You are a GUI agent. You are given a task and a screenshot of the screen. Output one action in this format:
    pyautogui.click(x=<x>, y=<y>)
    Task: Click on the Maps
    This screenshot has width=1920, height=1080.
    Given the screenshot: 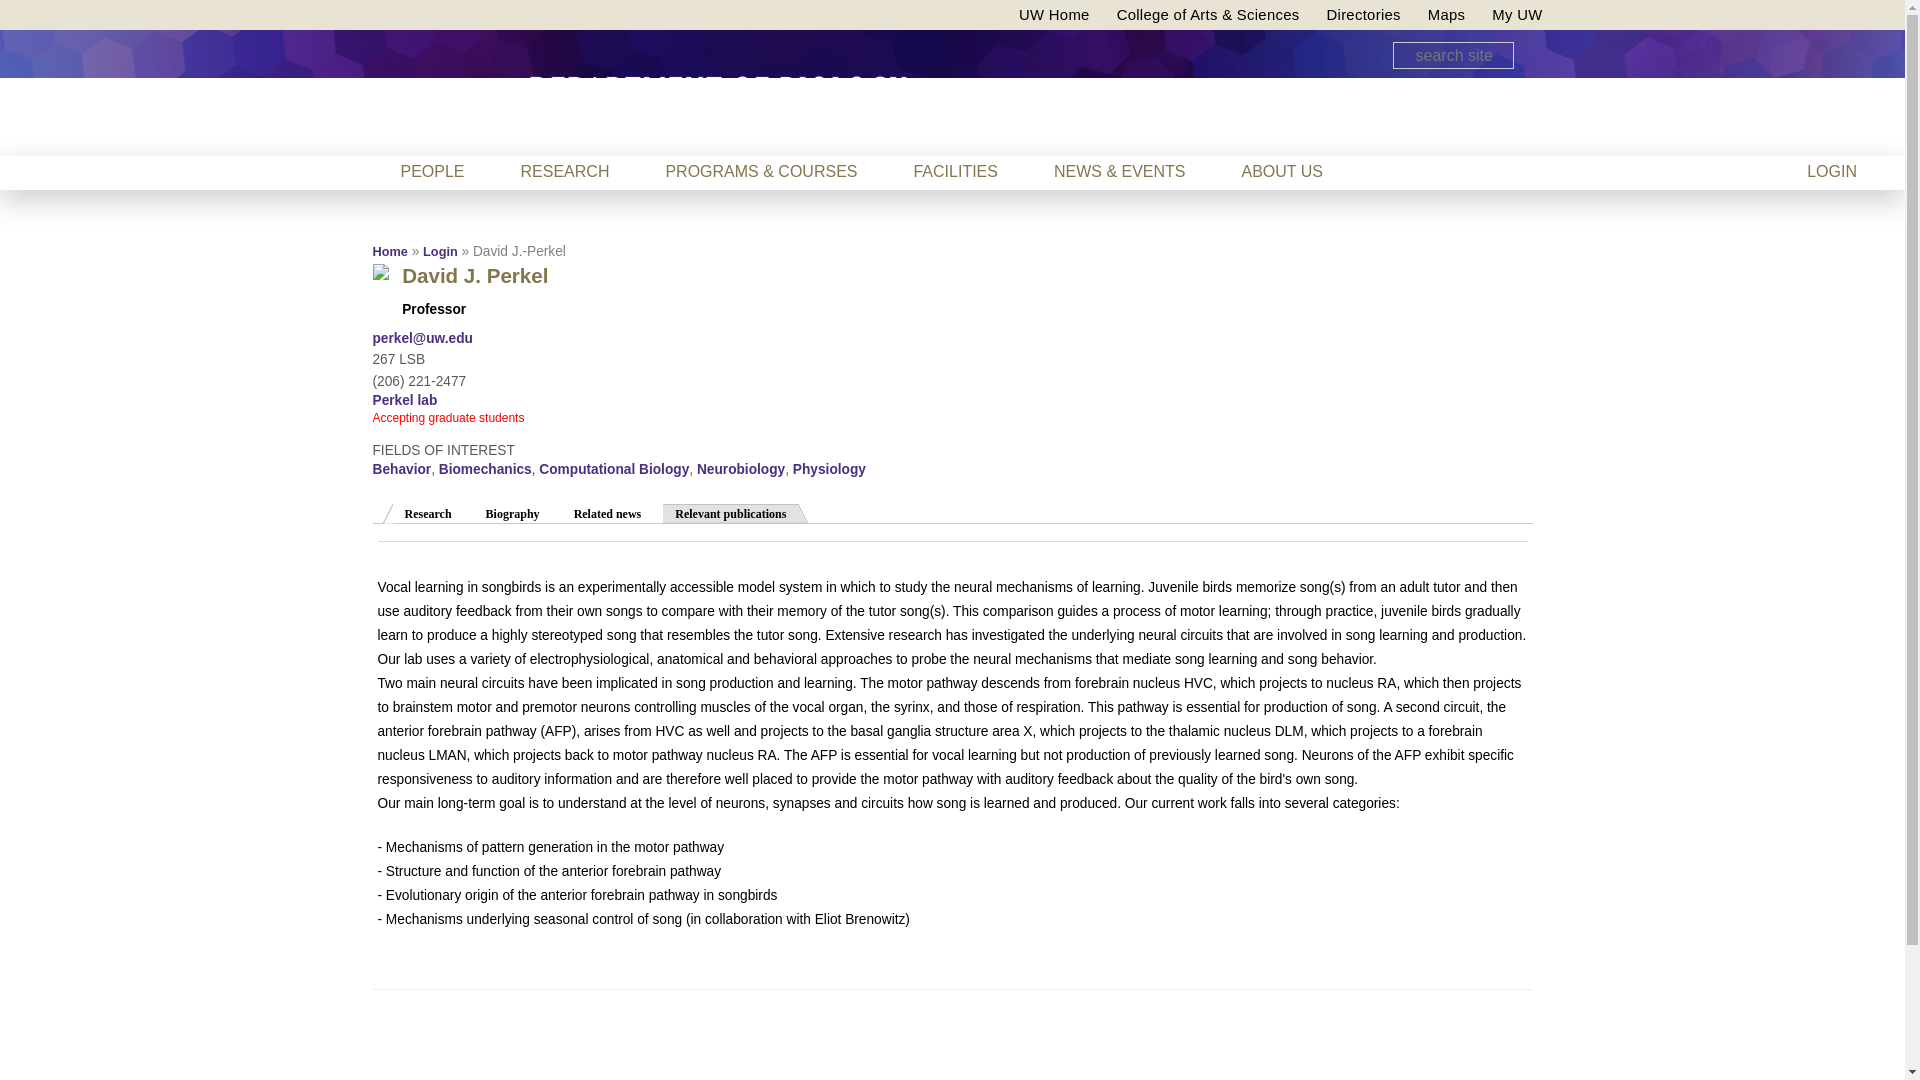 What is the action you would take?
    pyautogui.click(x=1447, y=14)
    